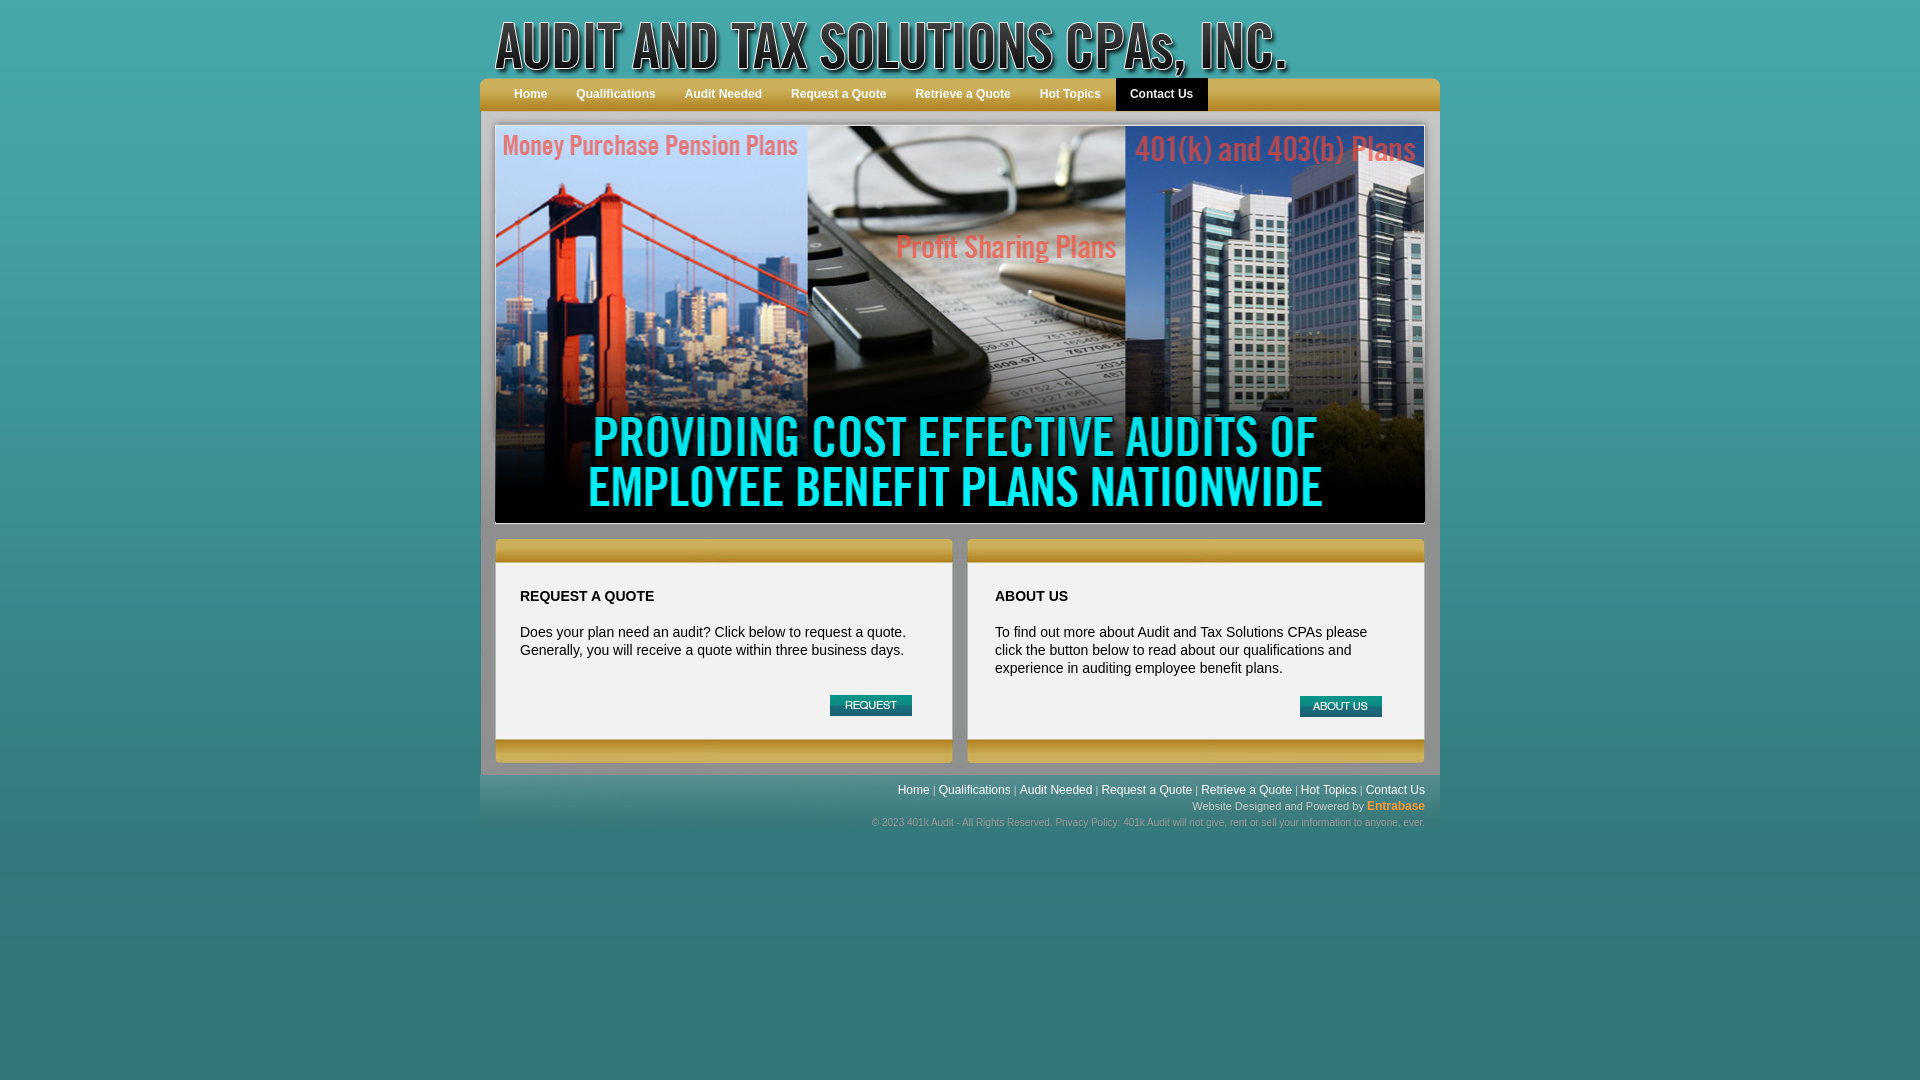 The width and height of the screenshot is (1920, 1080). I want to click on Retrieve a Quote, so click(963, 94).